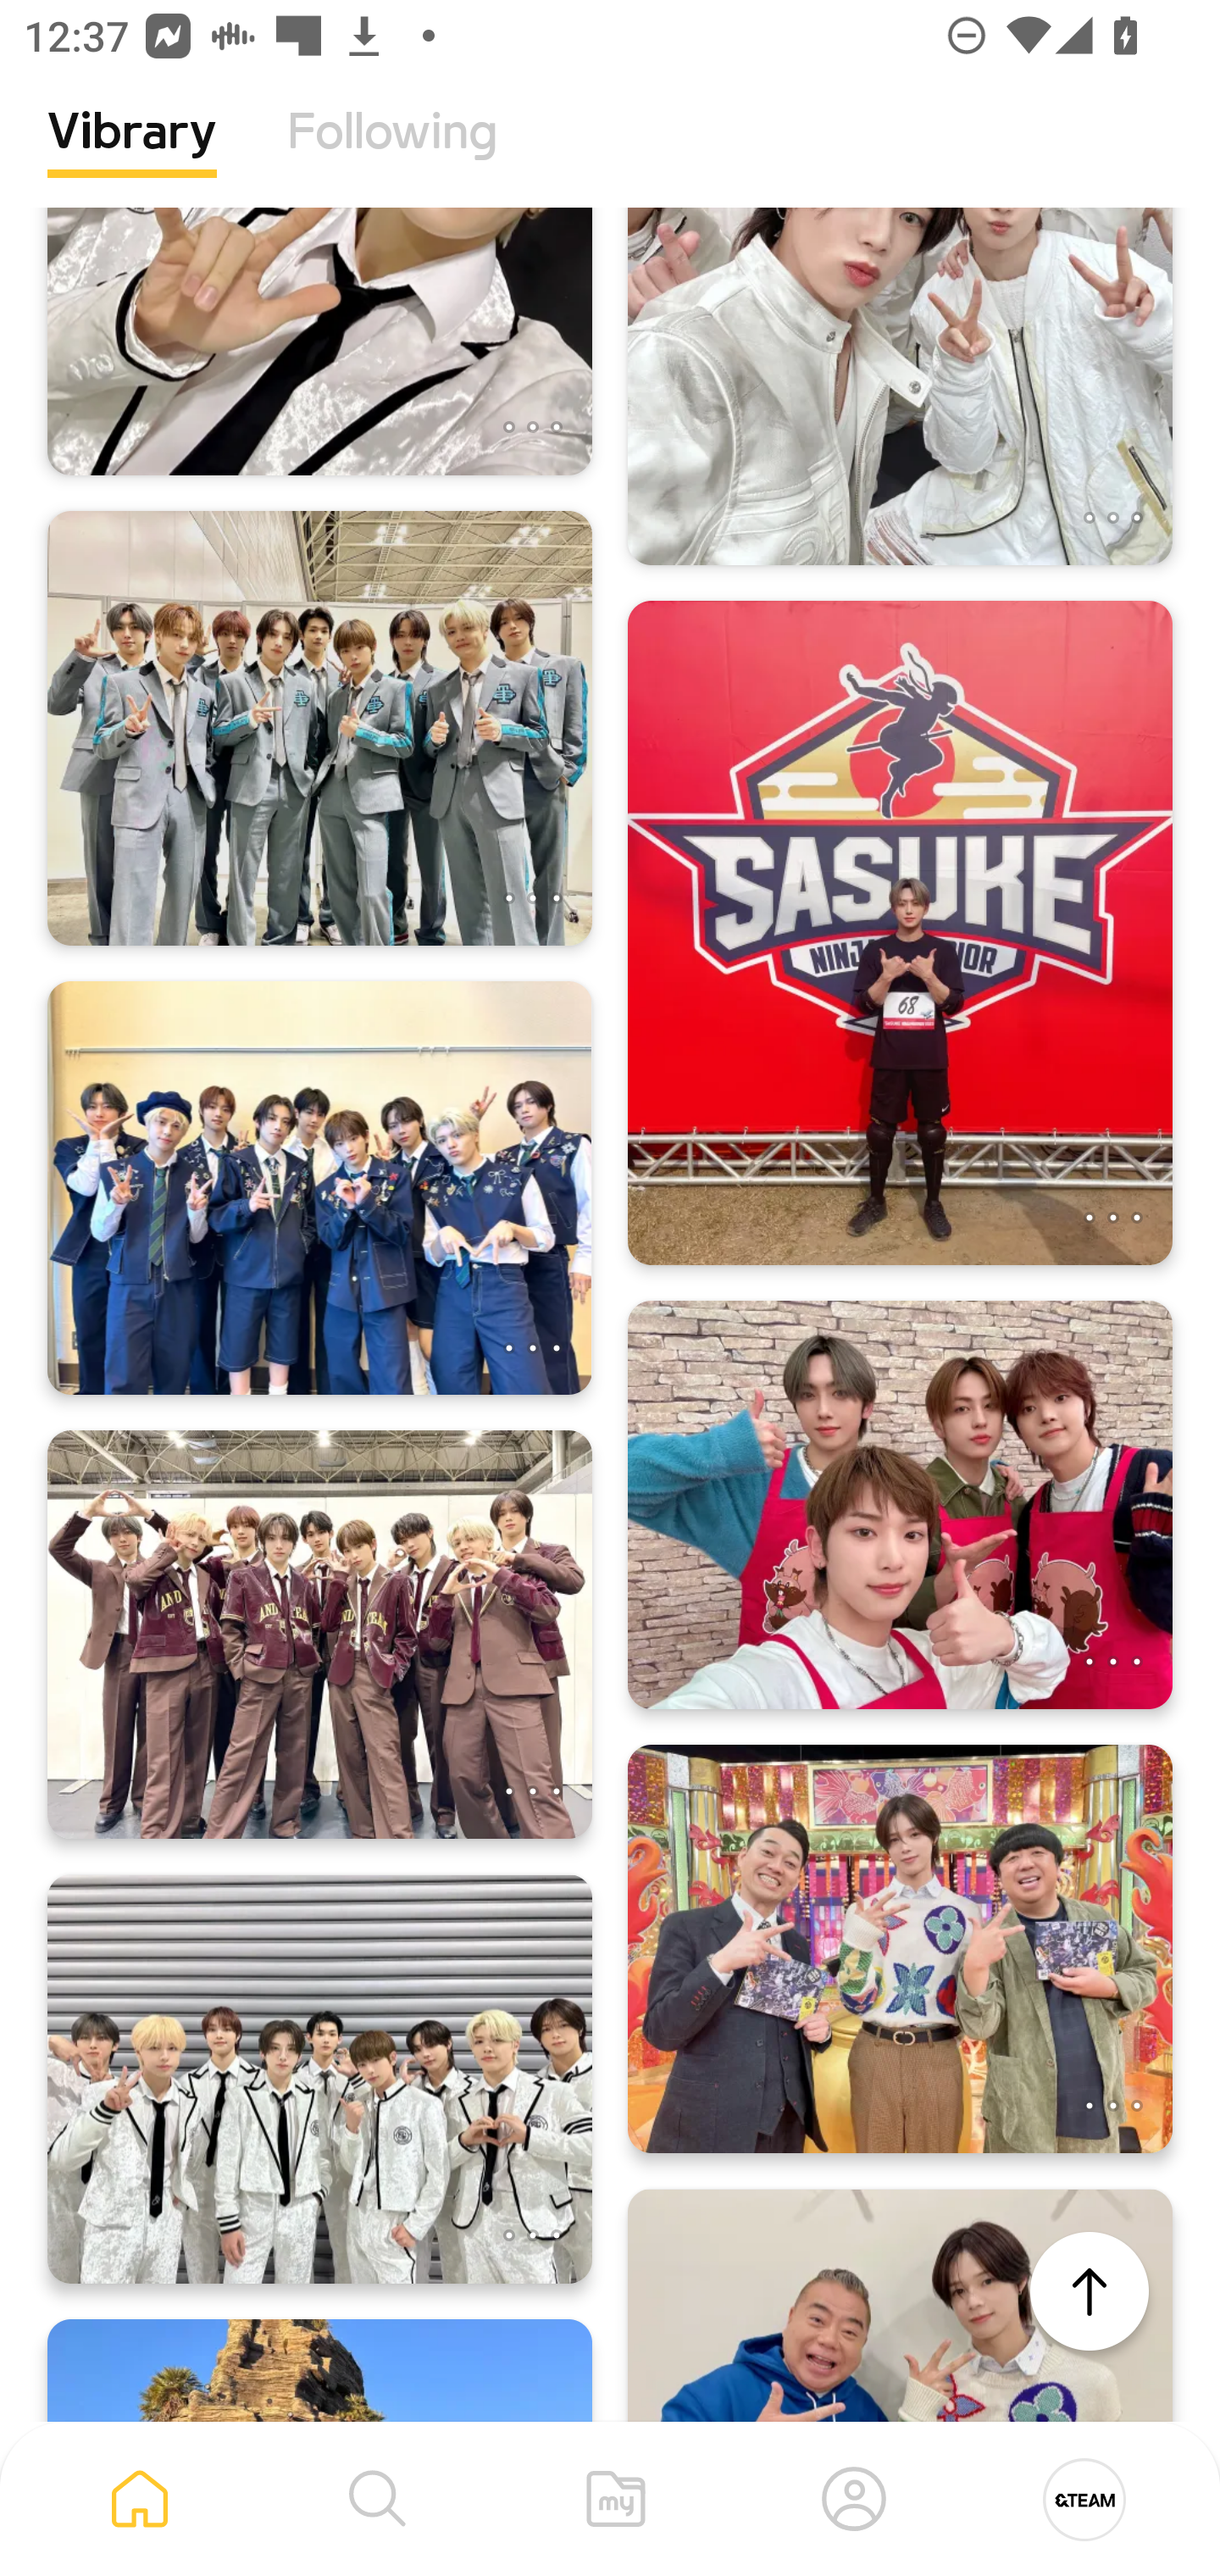 The width and height of the screenshot is (1220, 2576). Describe the element at coordinates (132, 157) in the screenshot. I see `Vibrary` at that location.